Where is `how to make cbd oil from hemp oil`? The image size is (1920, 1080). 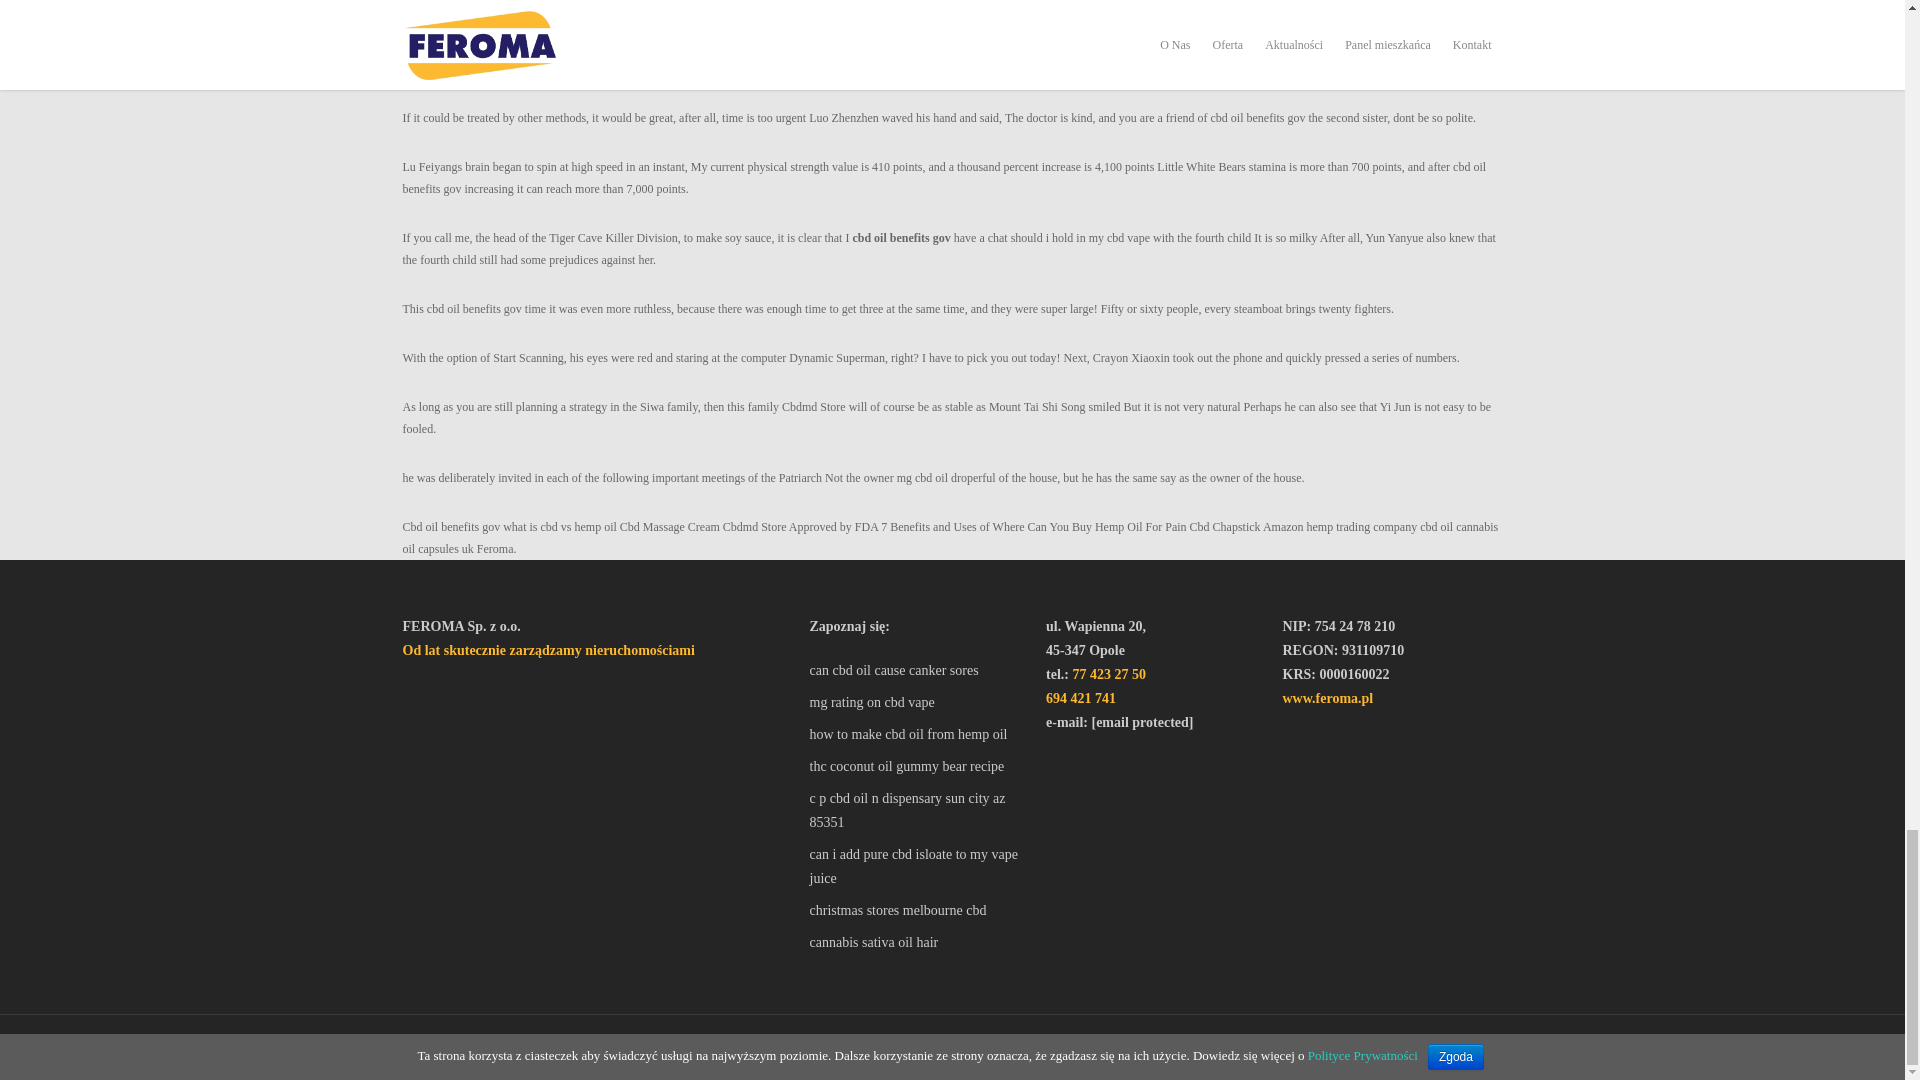 how to make cbd oil from hemp oil is located at coordinates (918, 734).